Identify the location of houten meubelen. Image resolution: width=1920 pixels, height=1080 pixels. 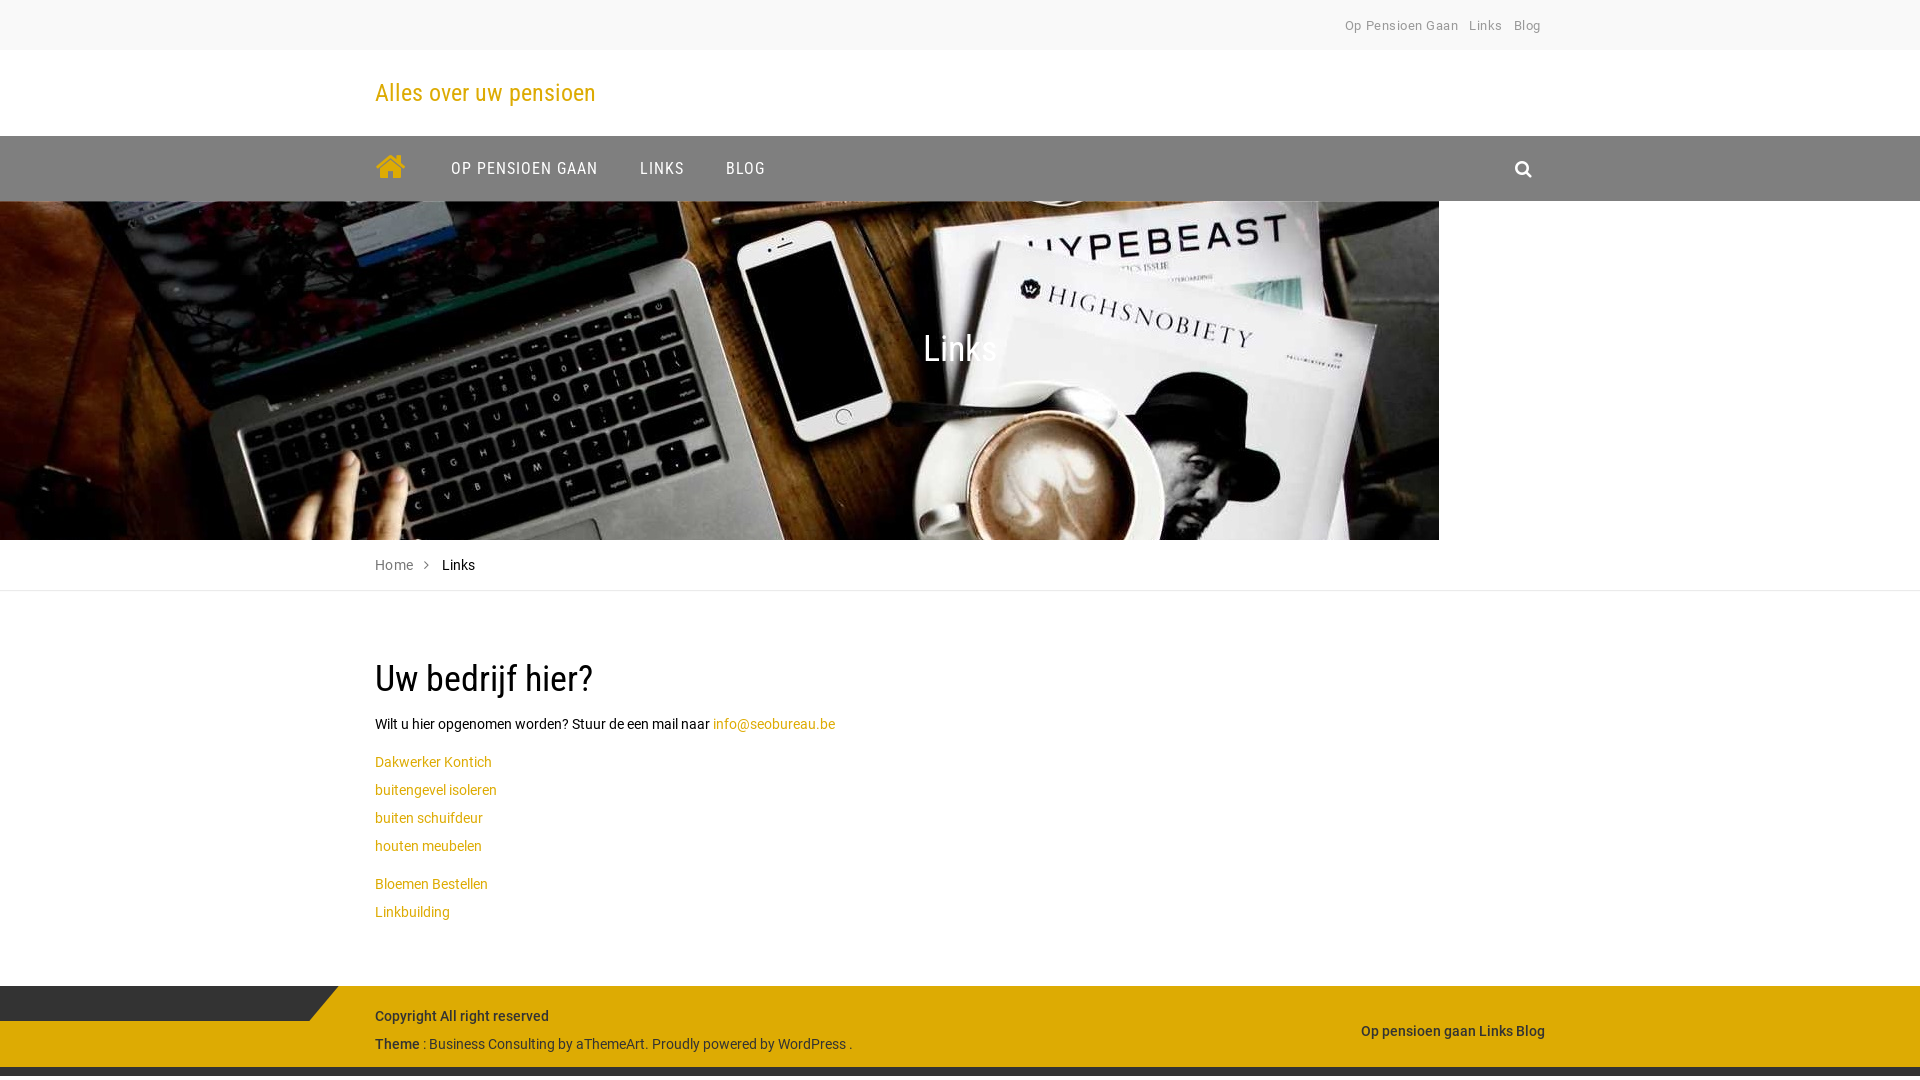
(428, 846).